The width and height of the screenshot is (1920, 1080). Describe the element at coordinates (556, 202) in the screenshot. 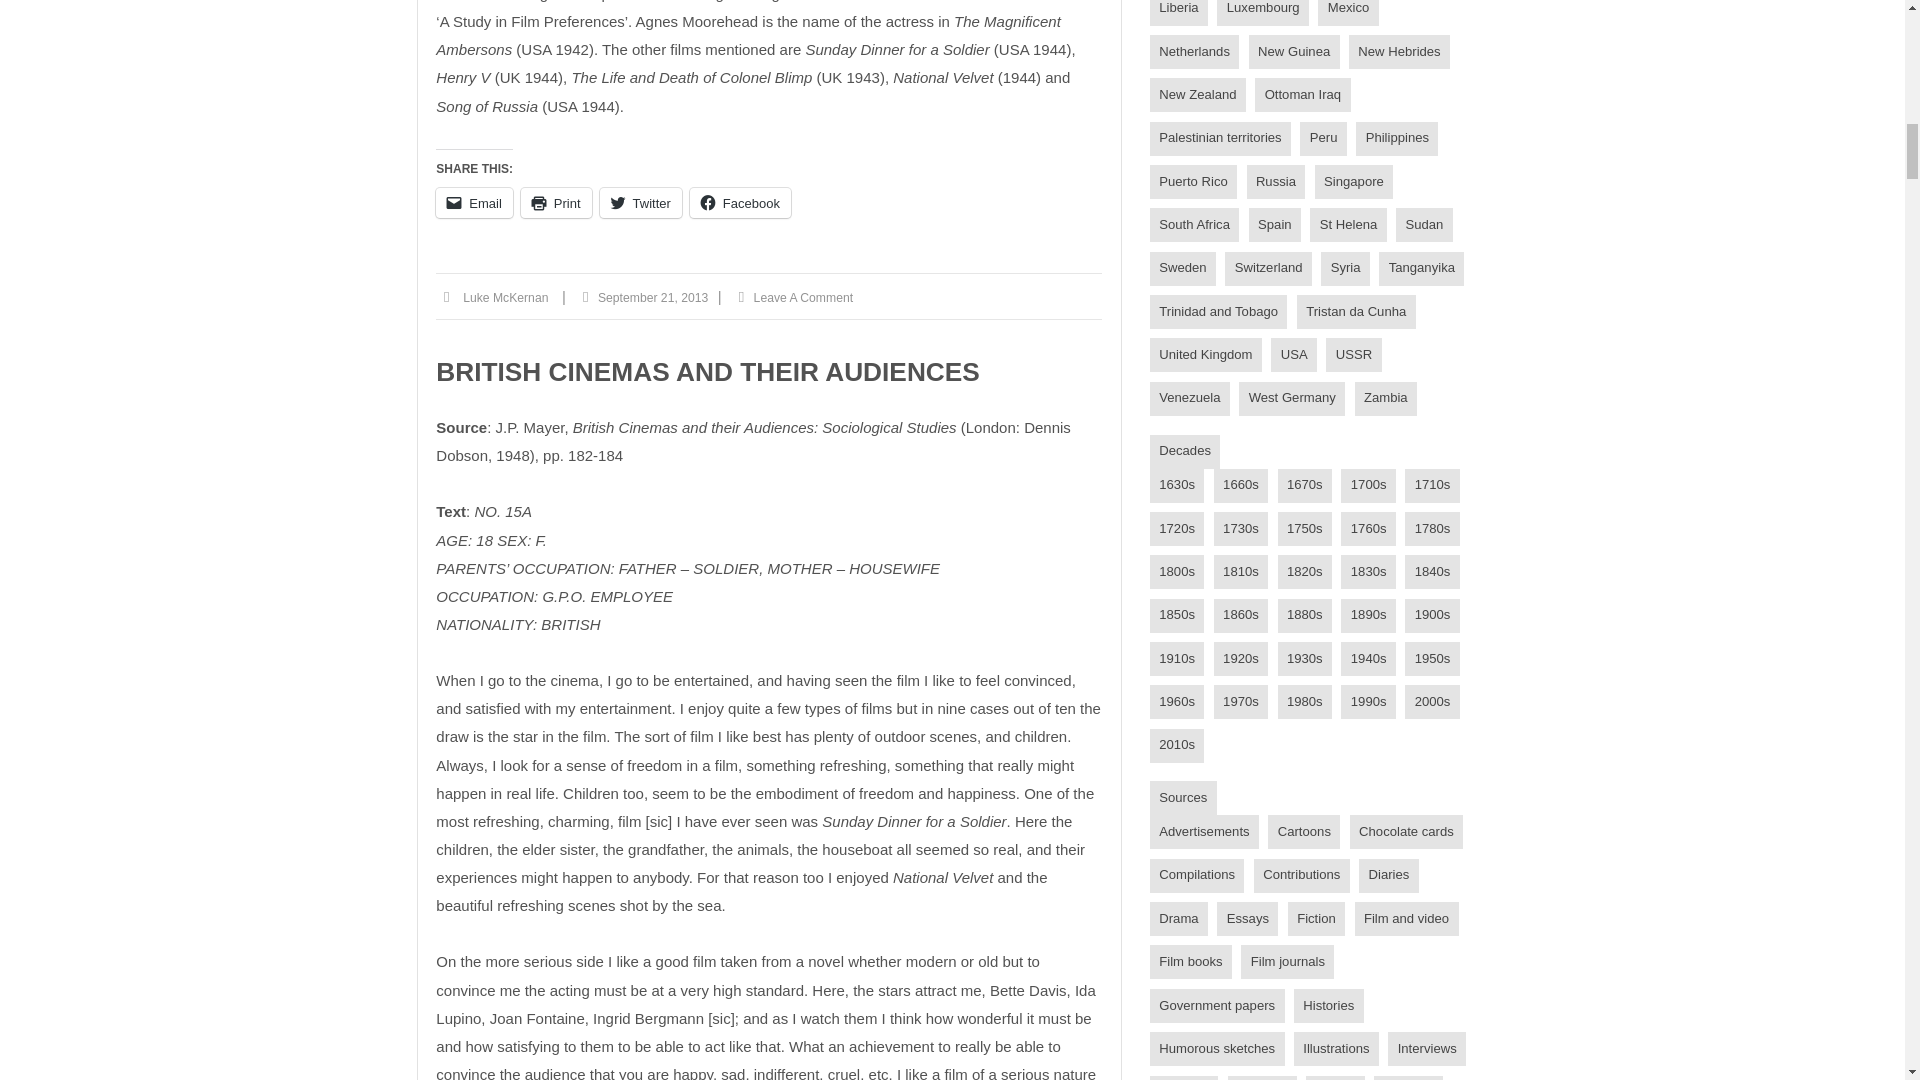

I see `Click to print` at that location.